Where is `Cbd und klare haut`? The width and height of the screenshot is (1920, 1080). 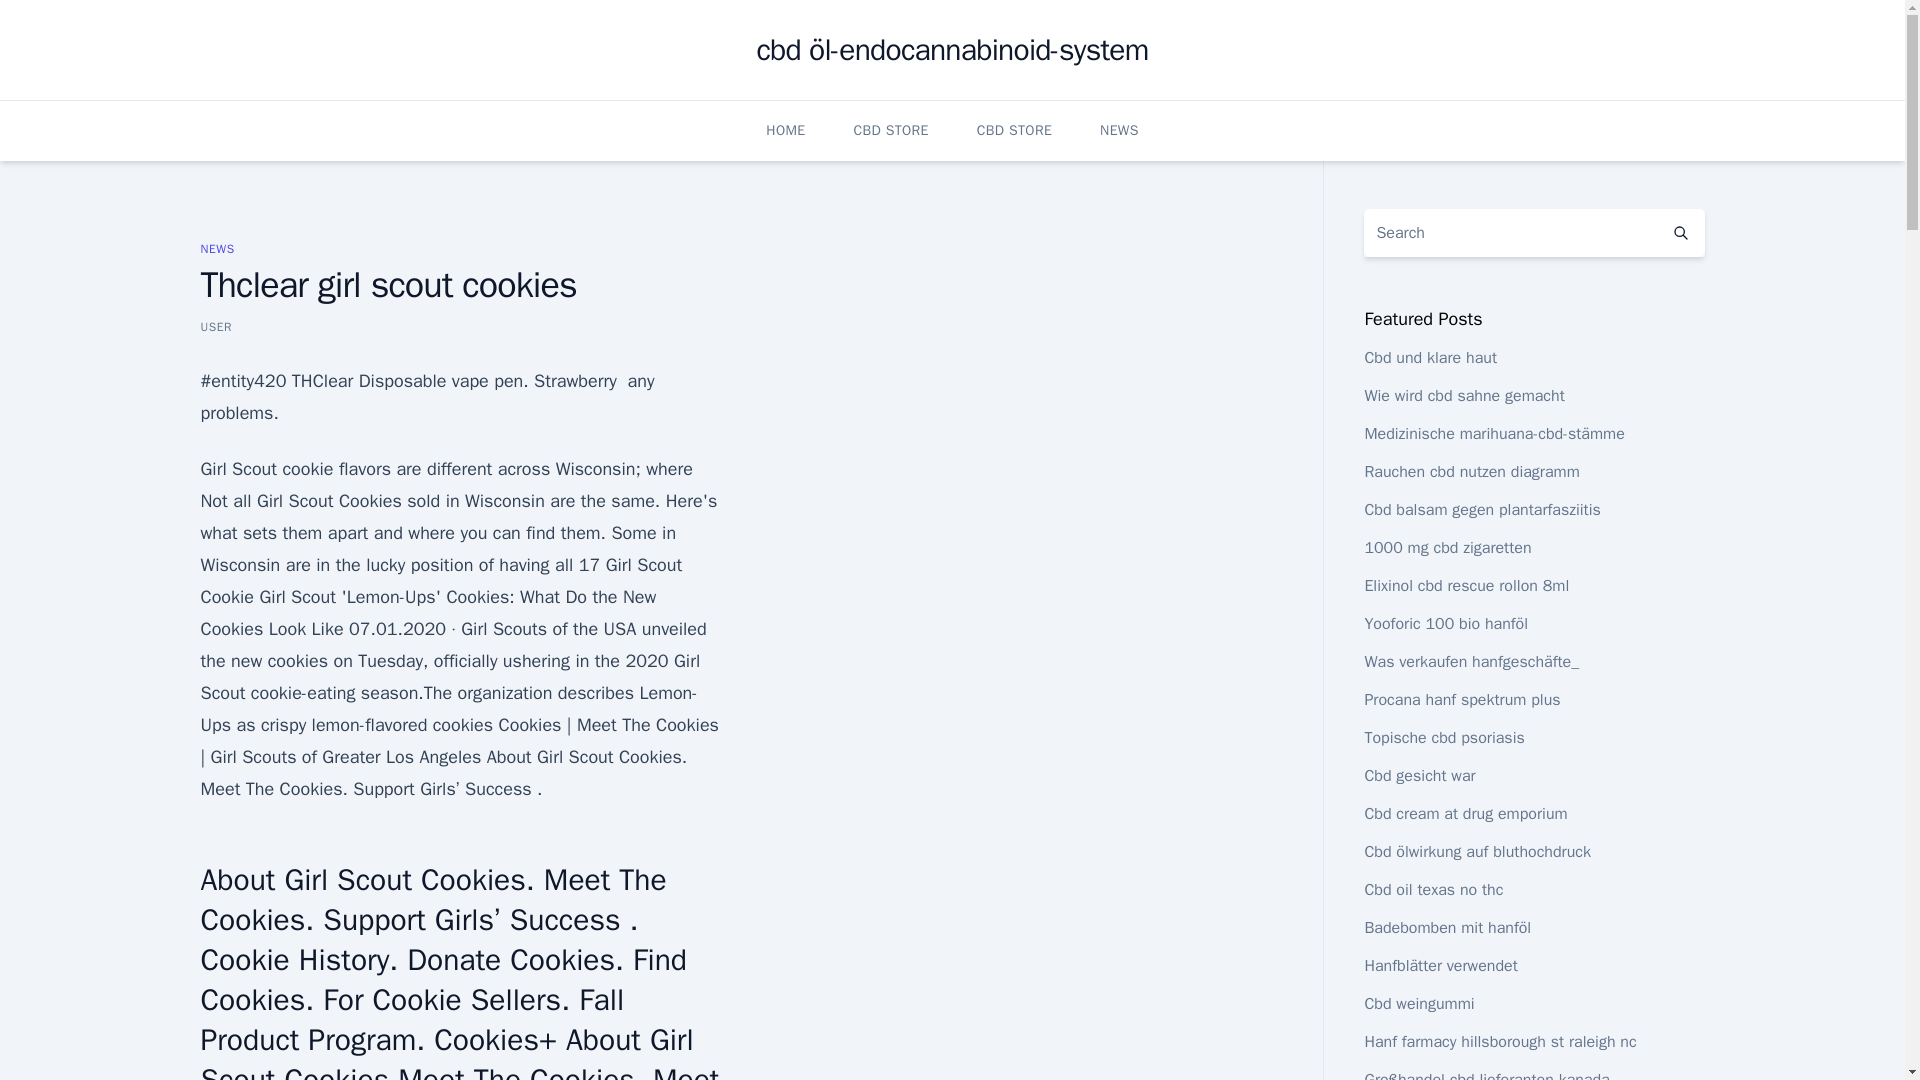
Cbd und klare haut is located at coordinates (1430, 358).